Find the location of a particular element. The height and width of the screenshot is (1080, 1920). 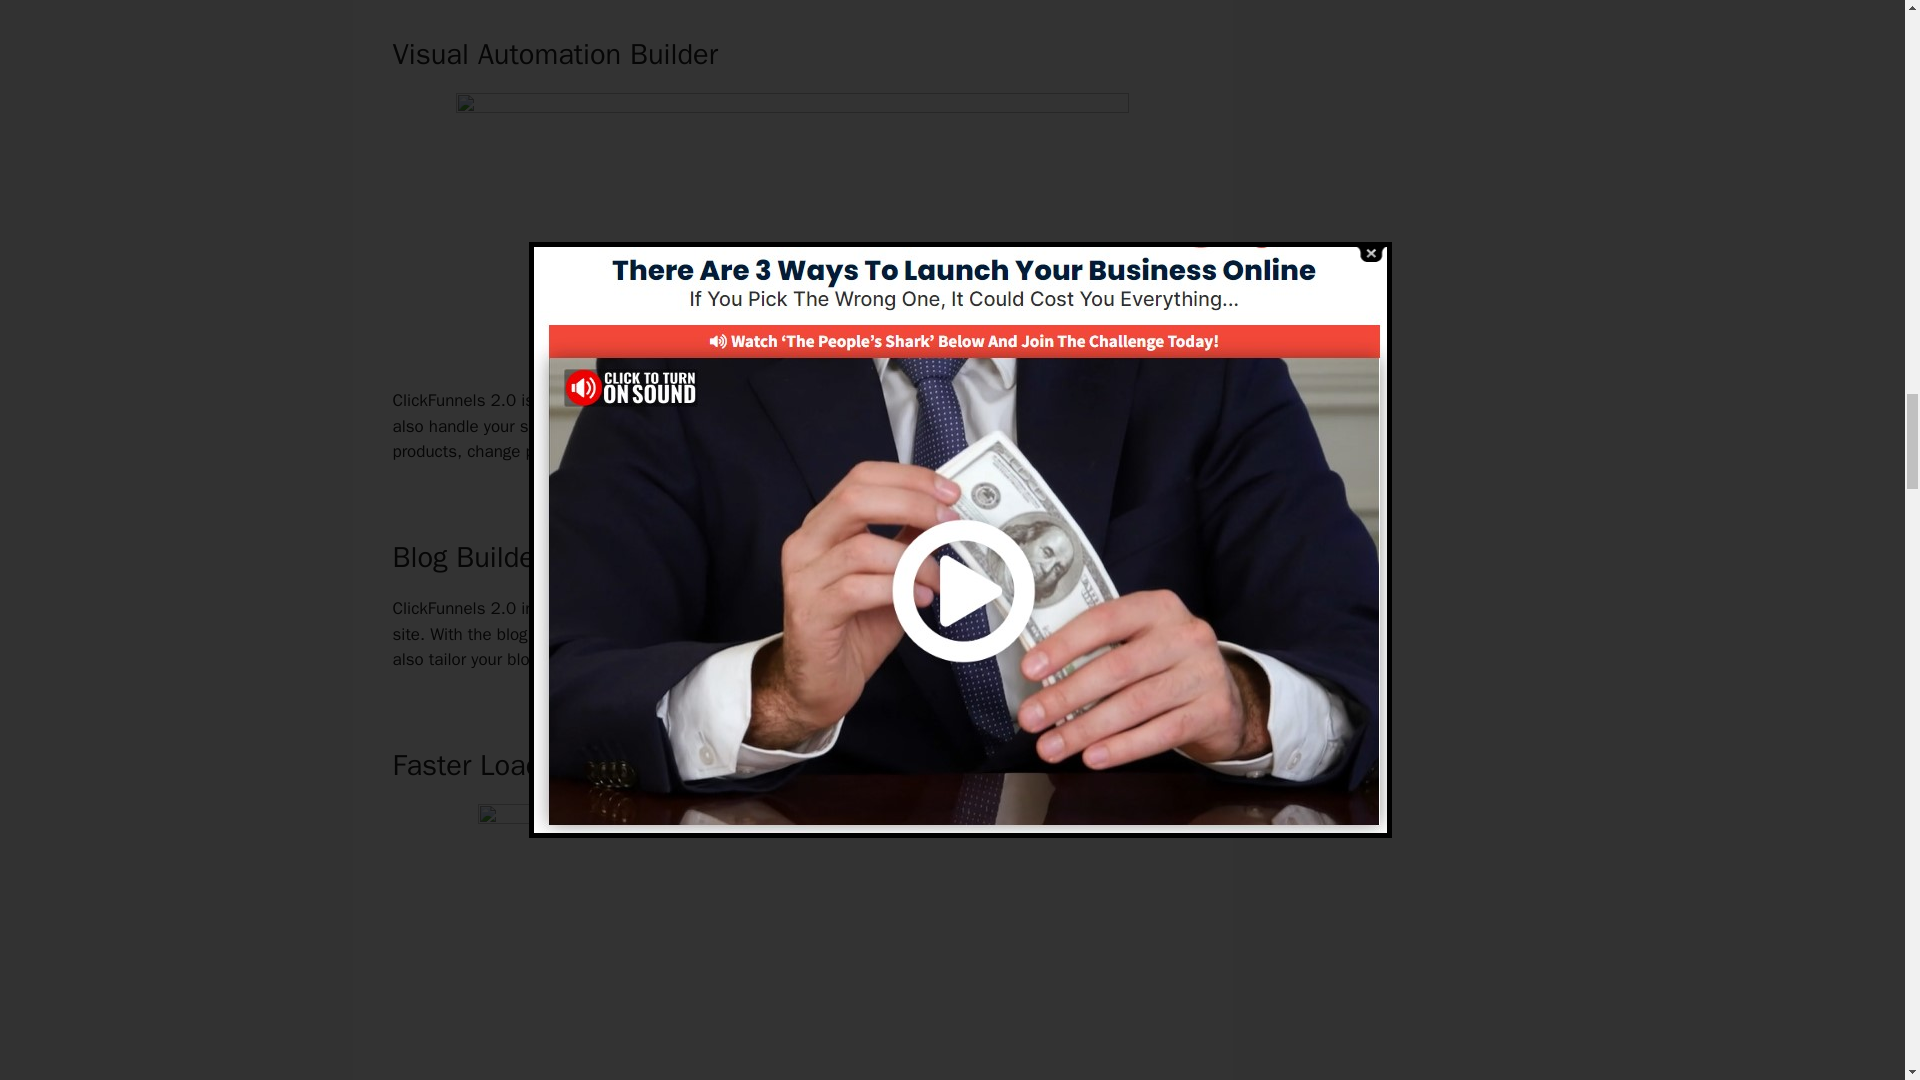

Begin Here For Free Now is located at coordinates (792, 332).